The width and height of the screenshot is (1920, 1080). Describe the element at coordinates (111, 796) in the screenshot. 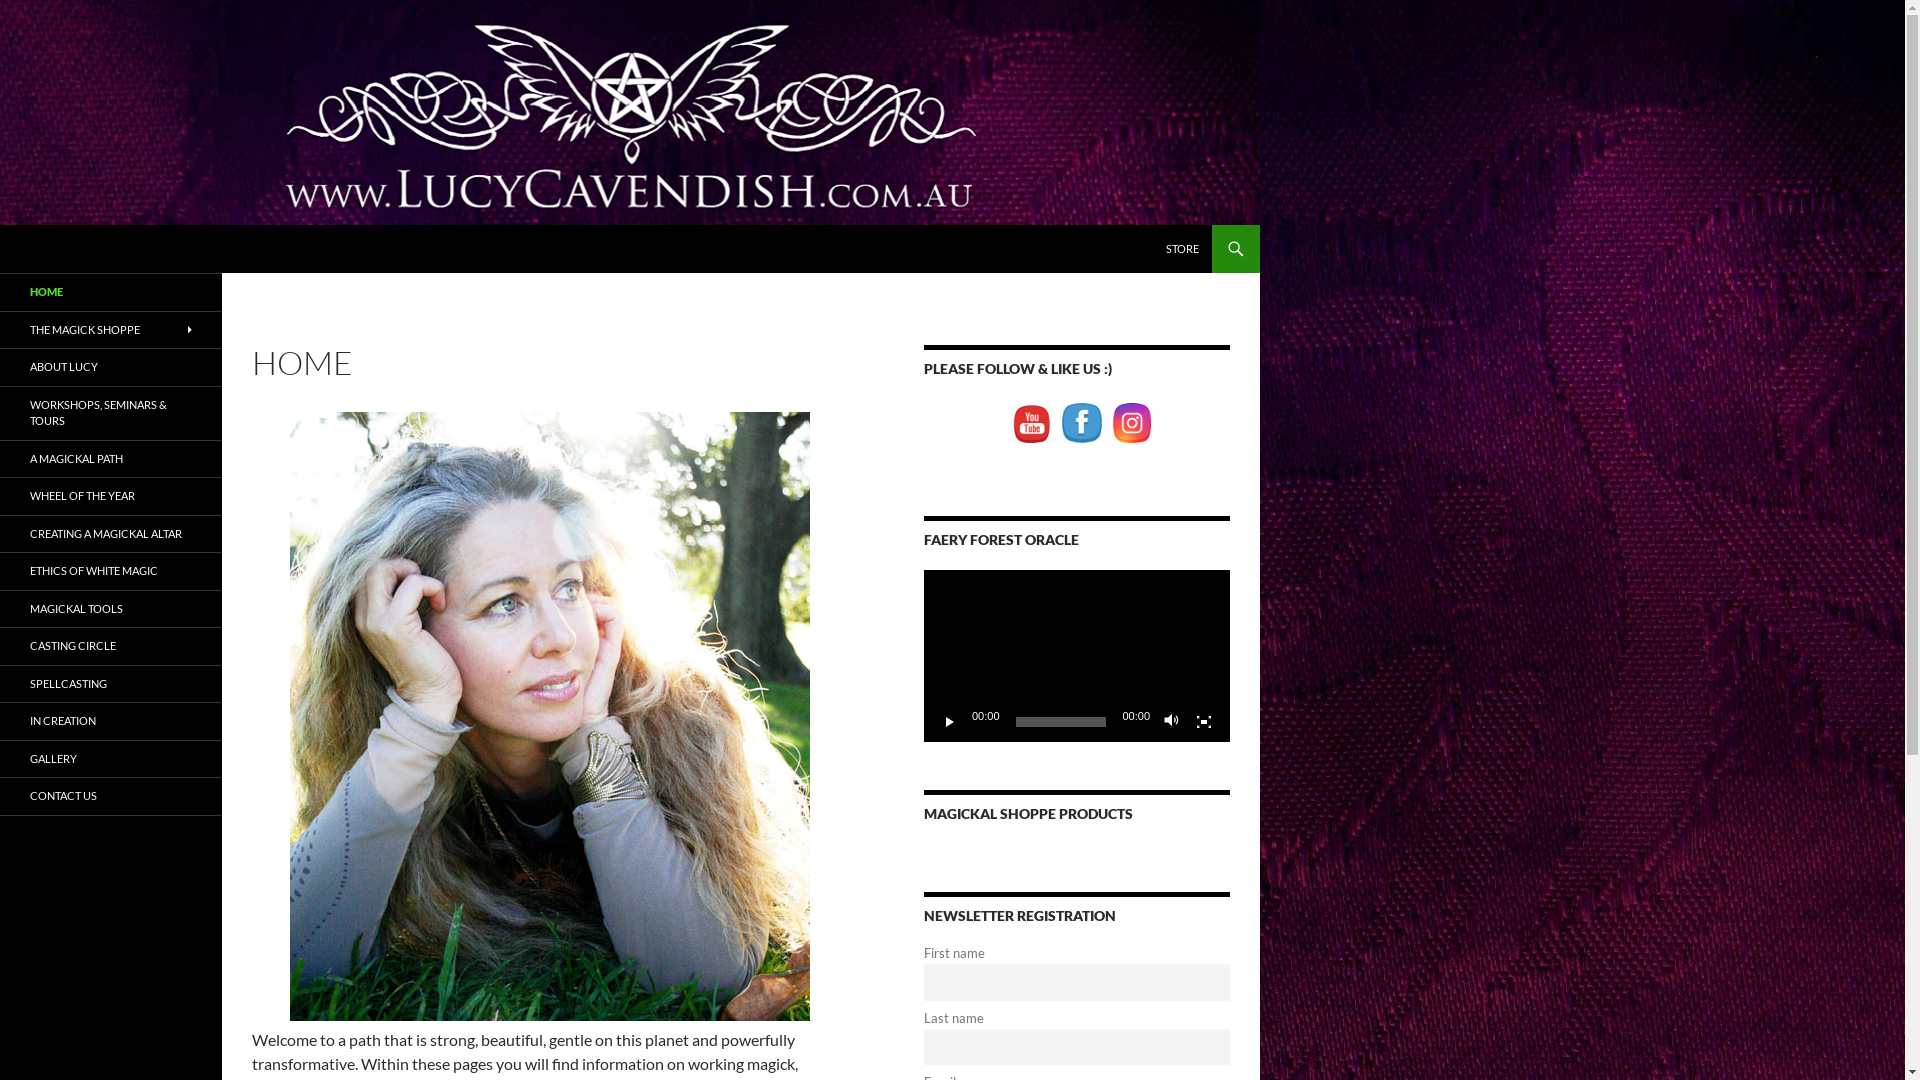

I see `CONTACT US` at that location.